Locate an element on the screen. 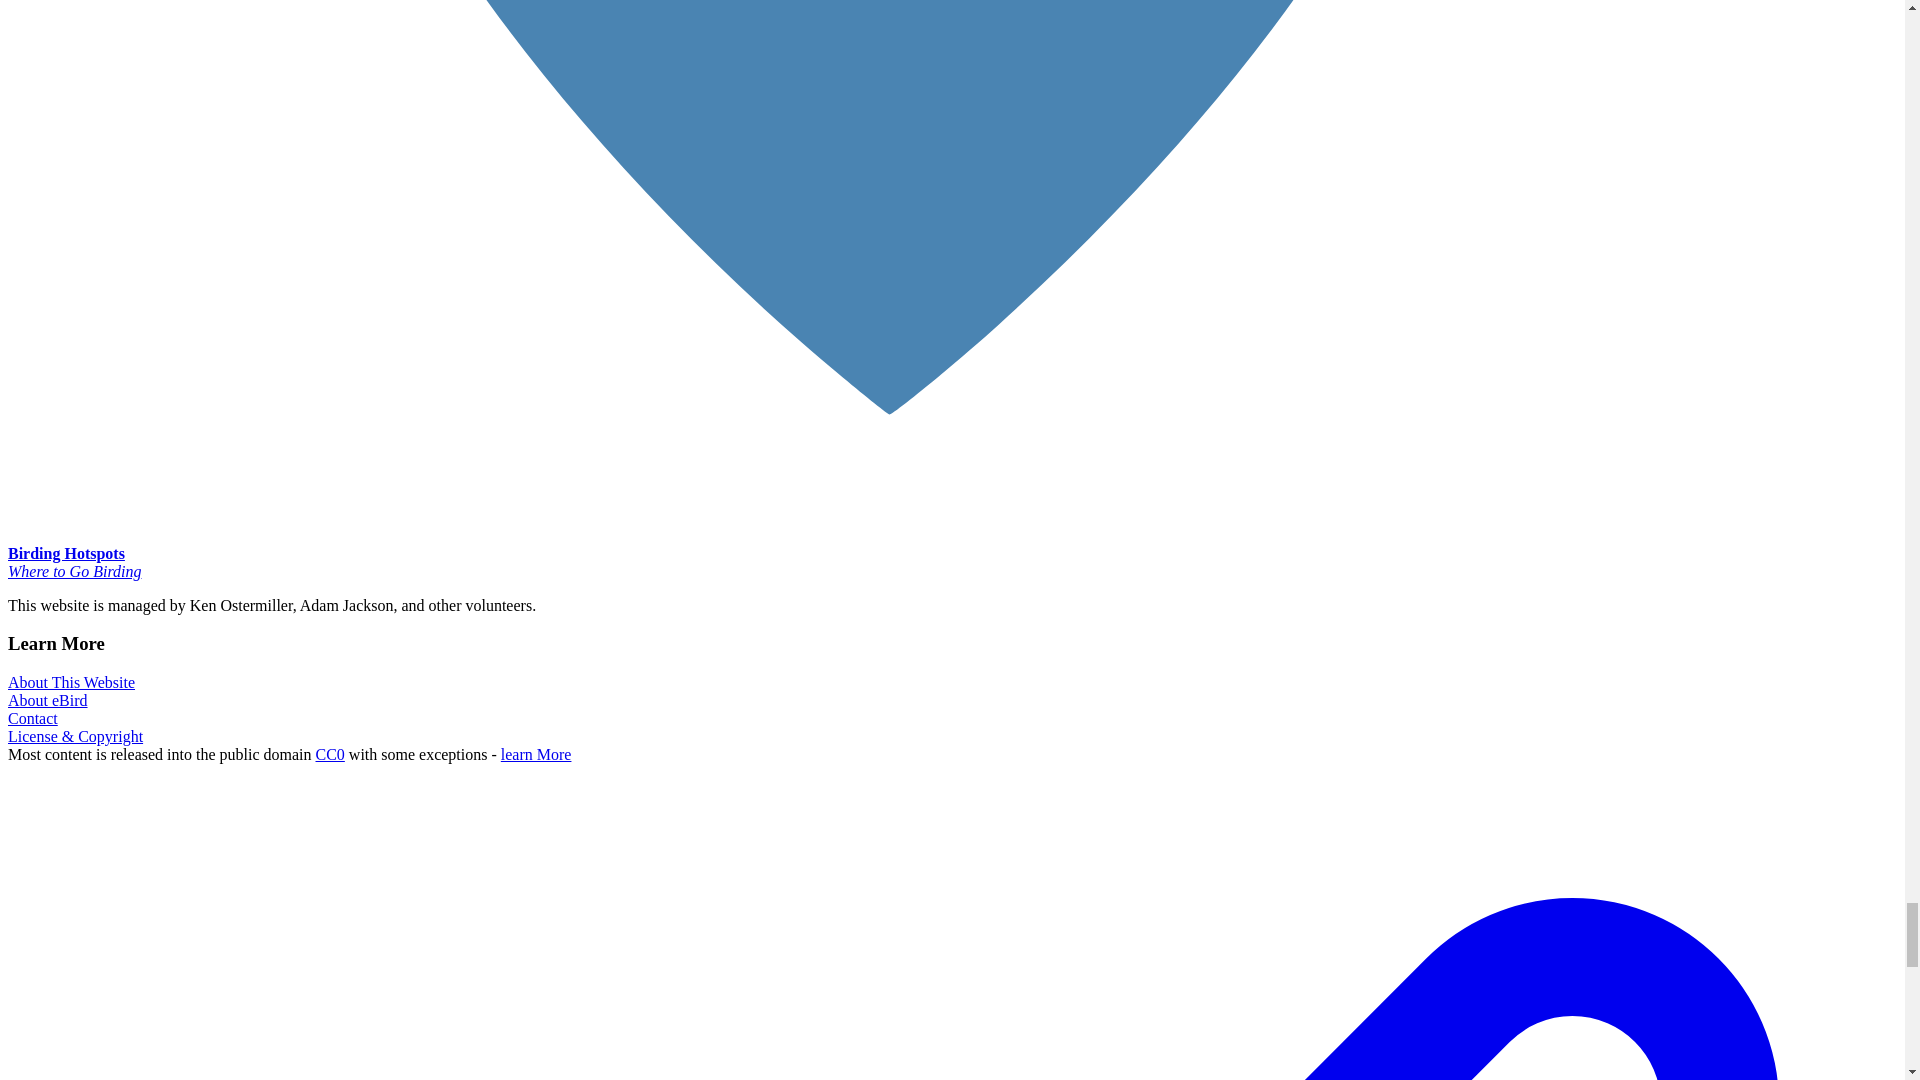 The width and height of the screenshot is (1920, 1080). Contact is located at coordinates (32, 718).